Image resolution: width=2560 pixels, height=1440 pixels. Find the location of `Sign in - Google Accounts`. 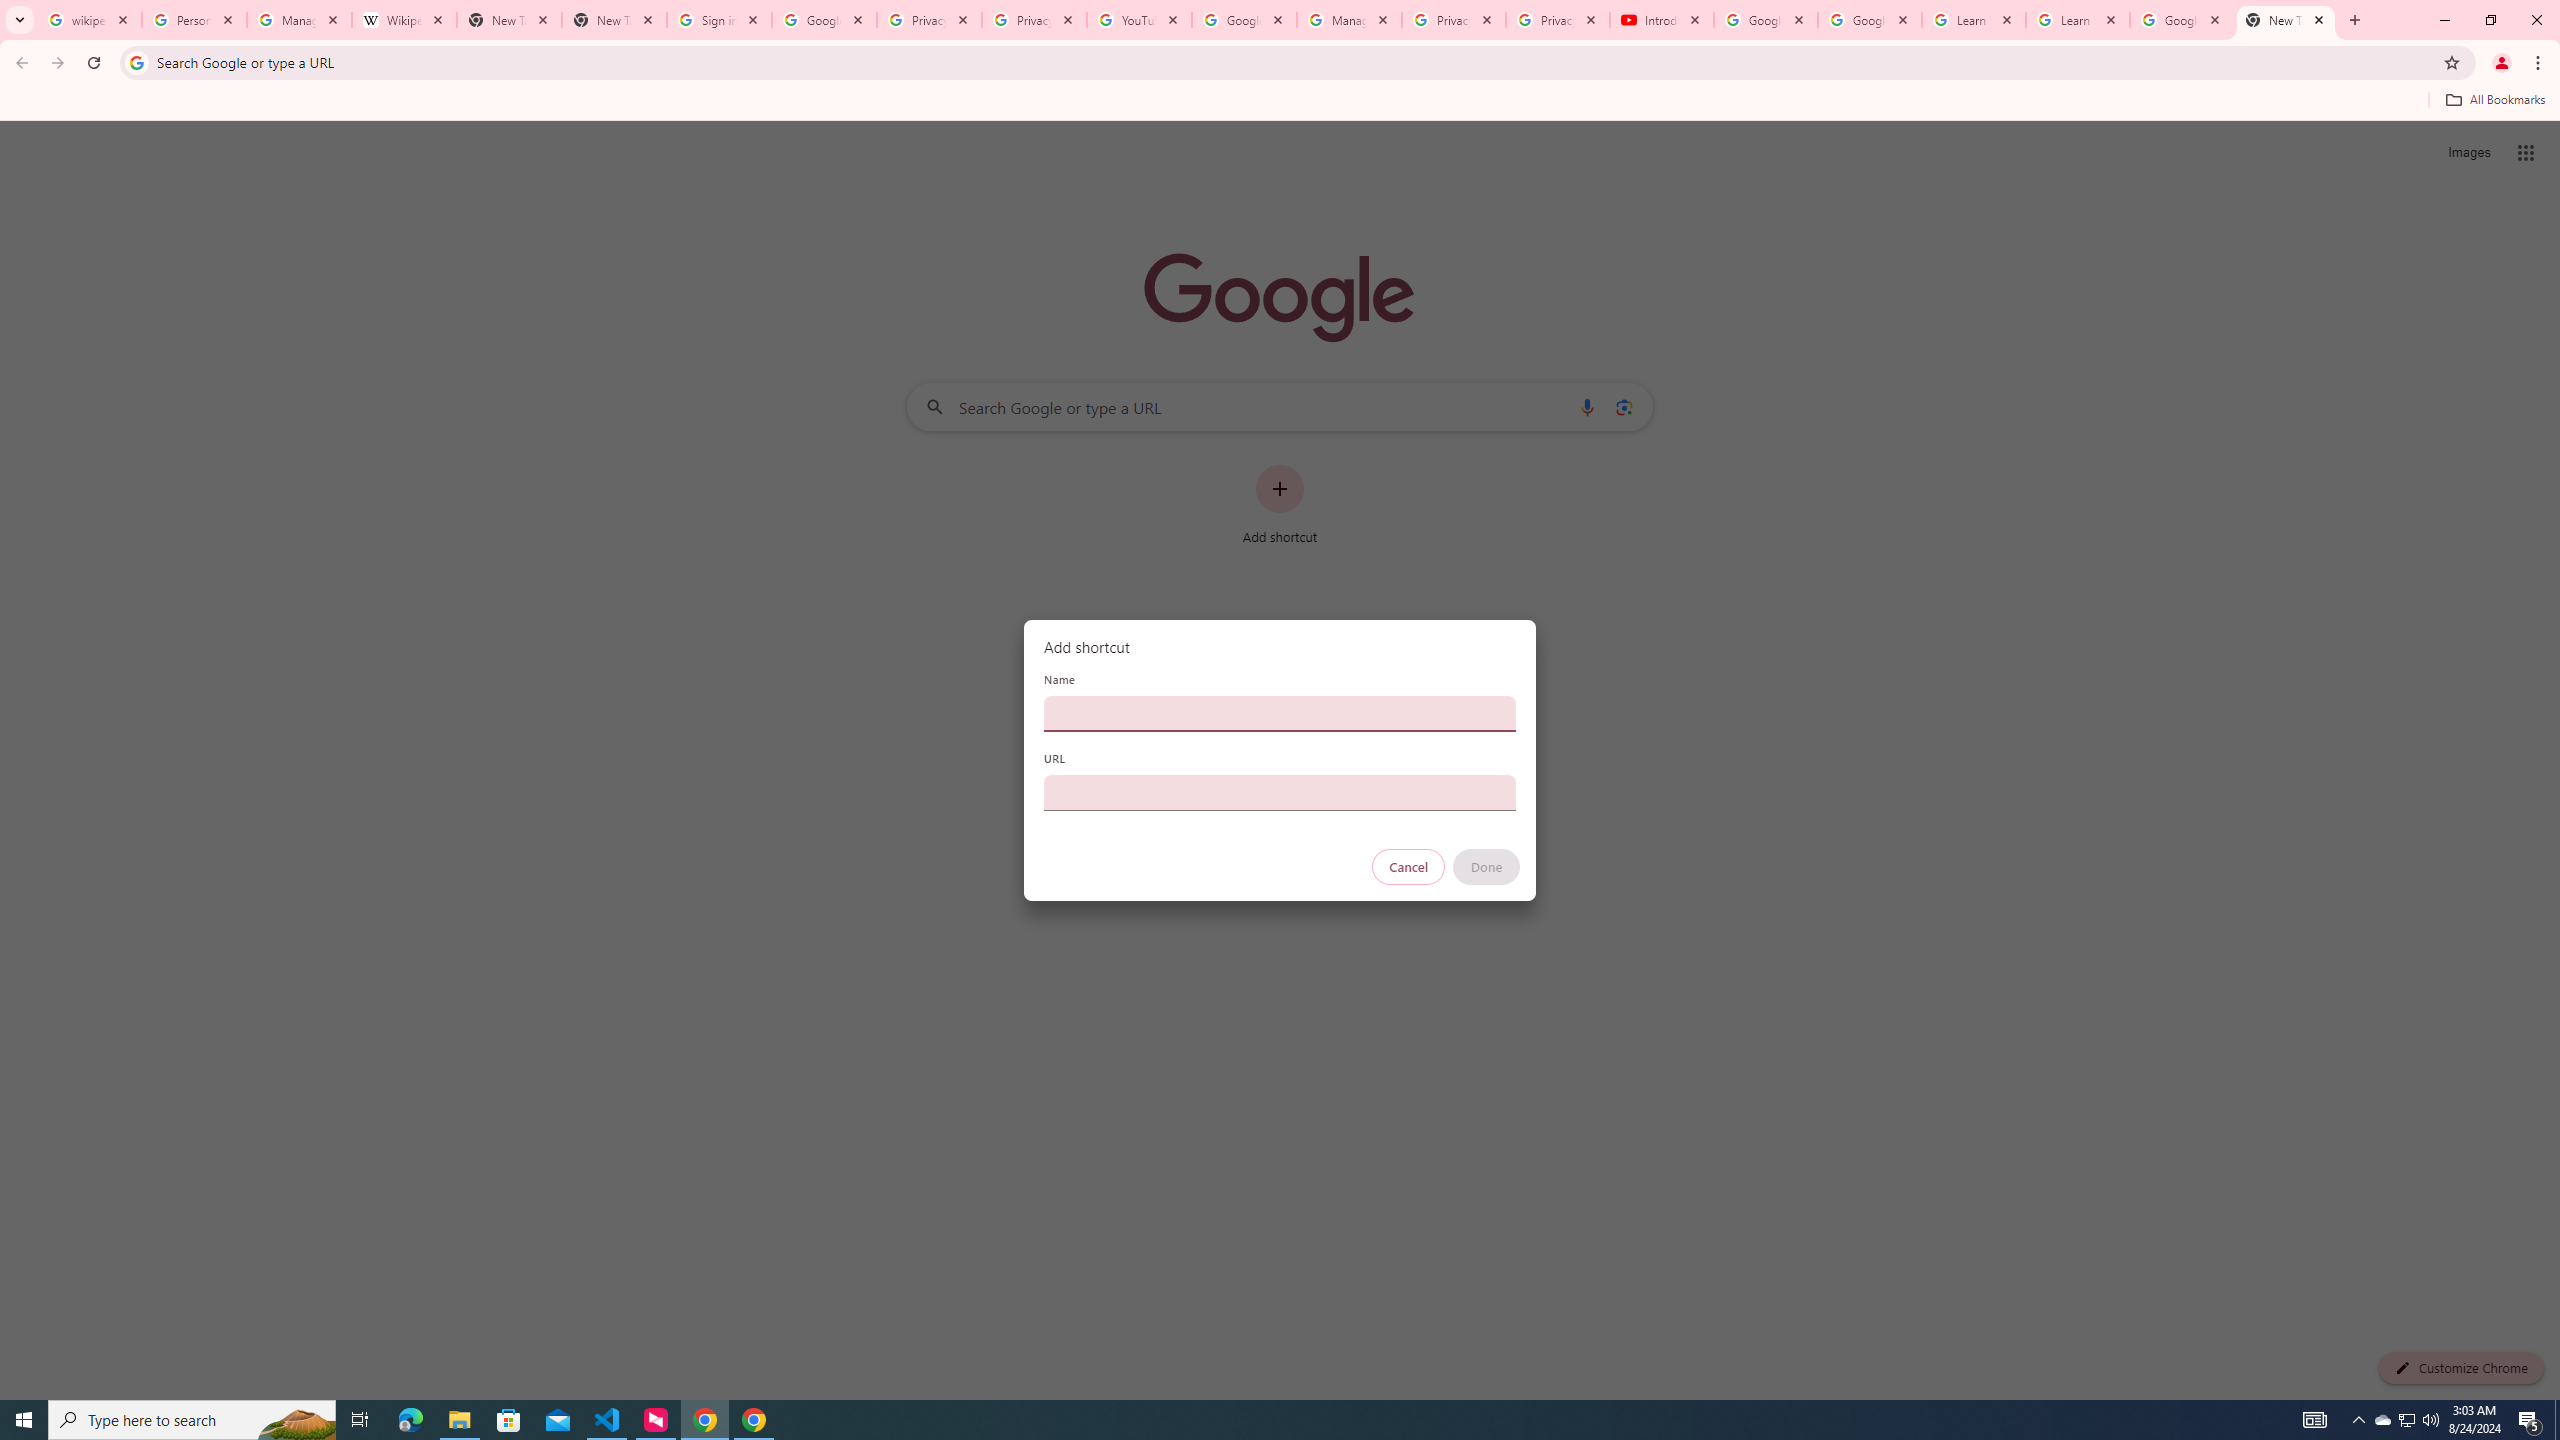

Sign in - Google Accounts is located at coordinates (718, 20).